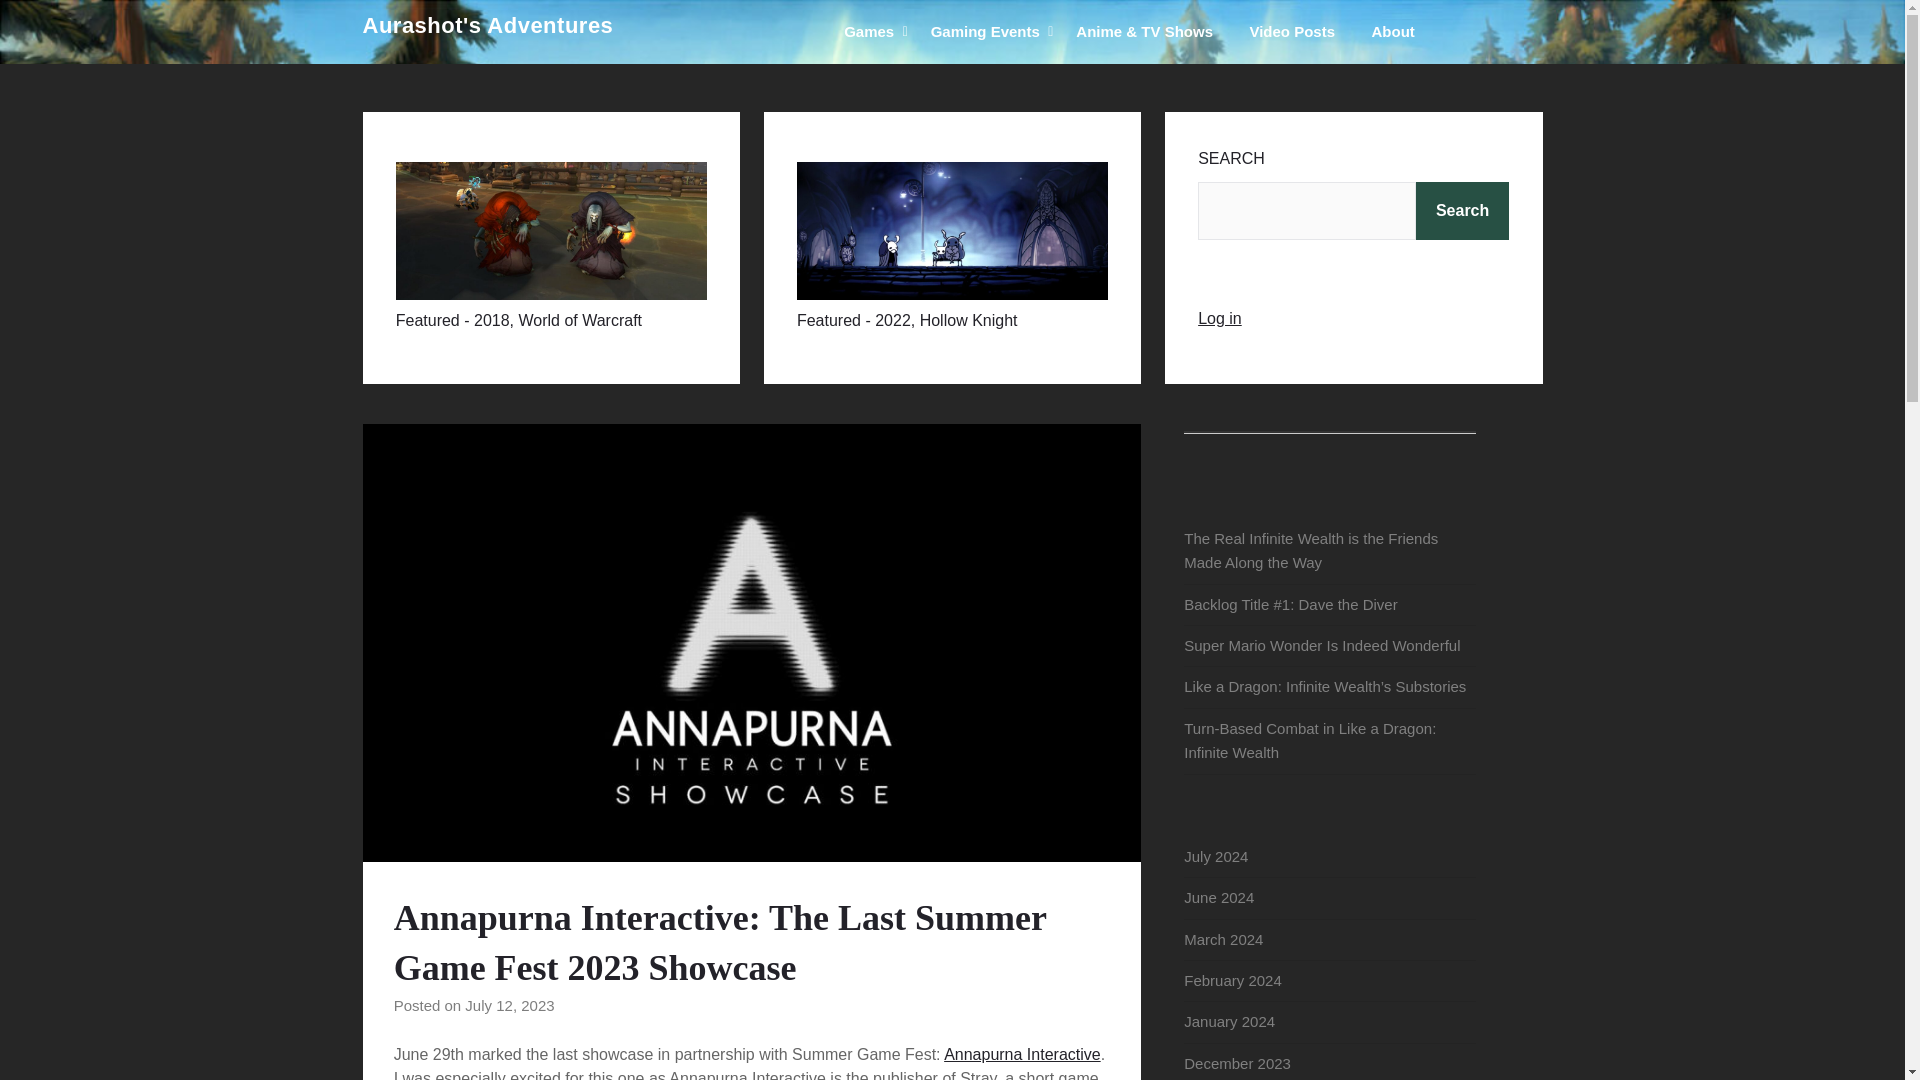 Image resolution: width=1920 pixels, height=1080 pixels. I want to click on About, so click(1392, 32).